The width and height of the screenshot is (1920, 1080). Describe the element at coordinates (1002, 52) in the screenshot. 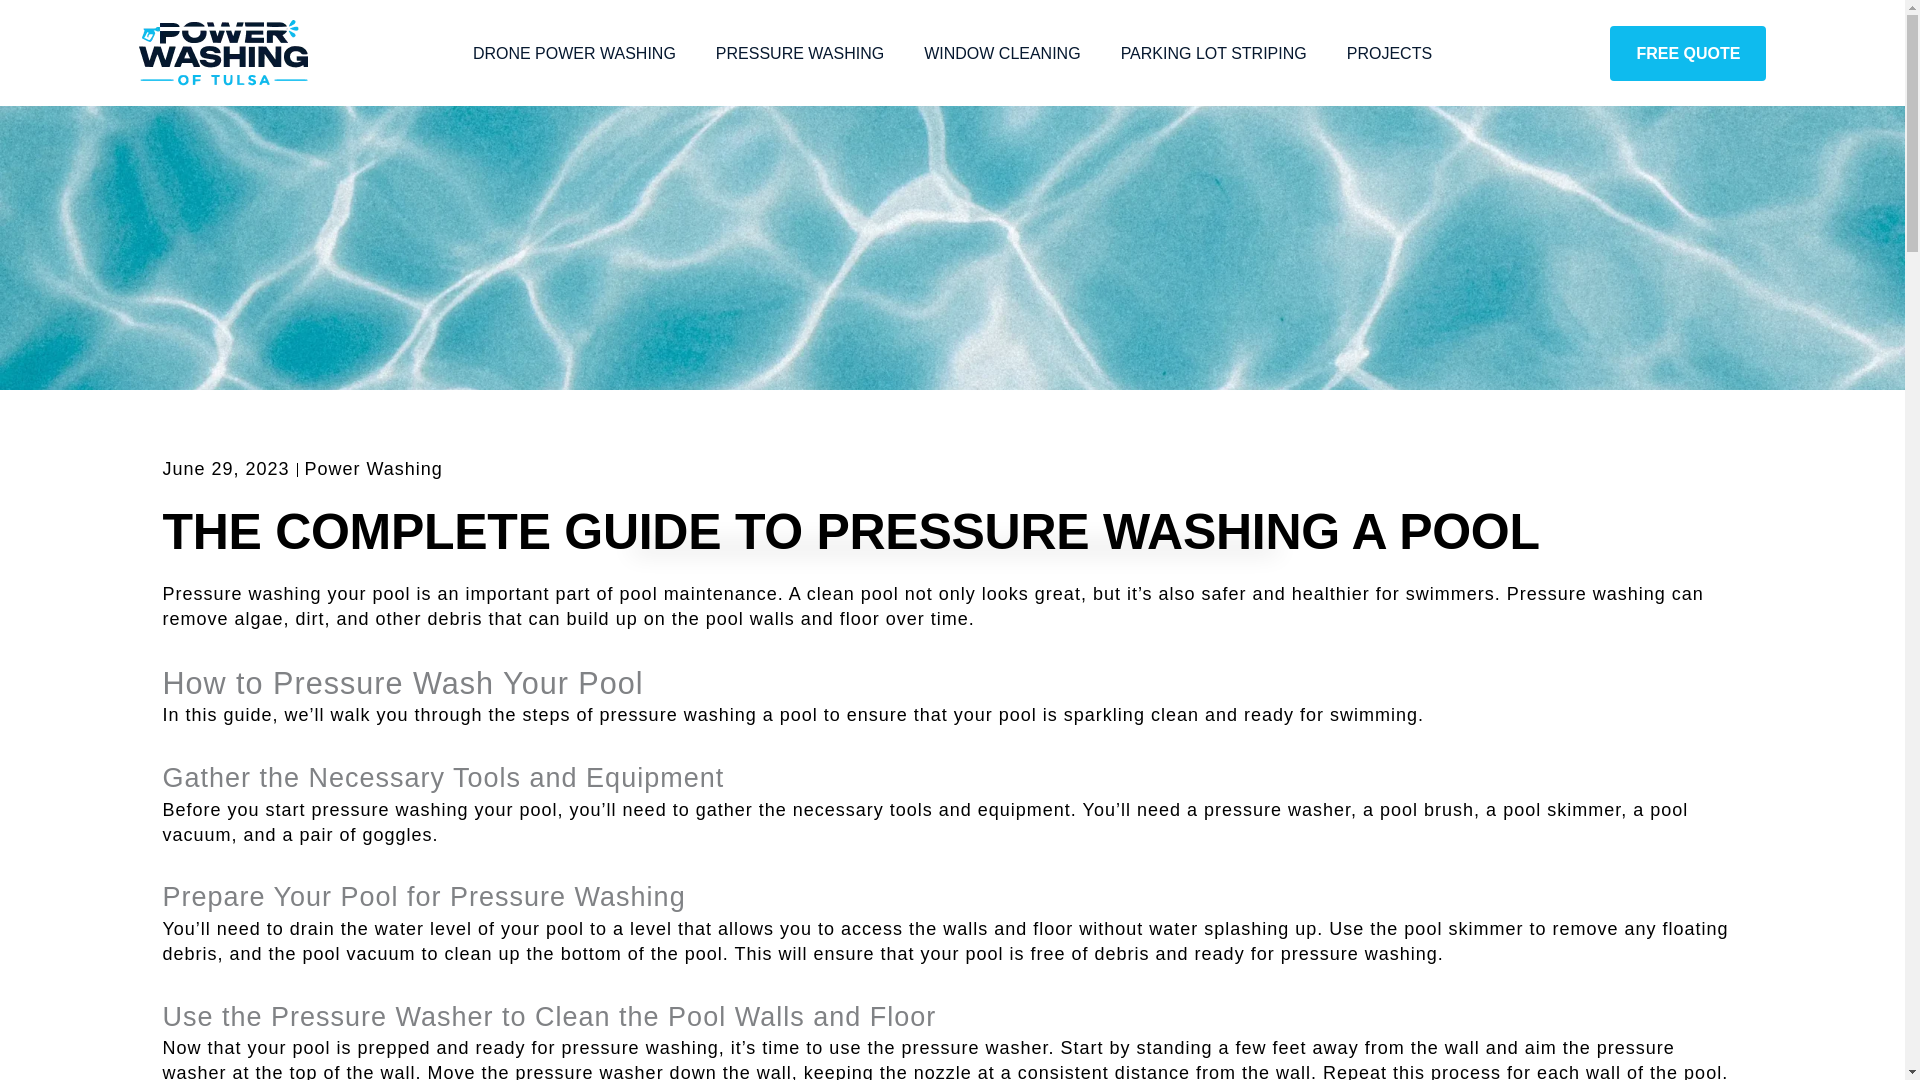

I see `WINDOW CLEANING` at that location.